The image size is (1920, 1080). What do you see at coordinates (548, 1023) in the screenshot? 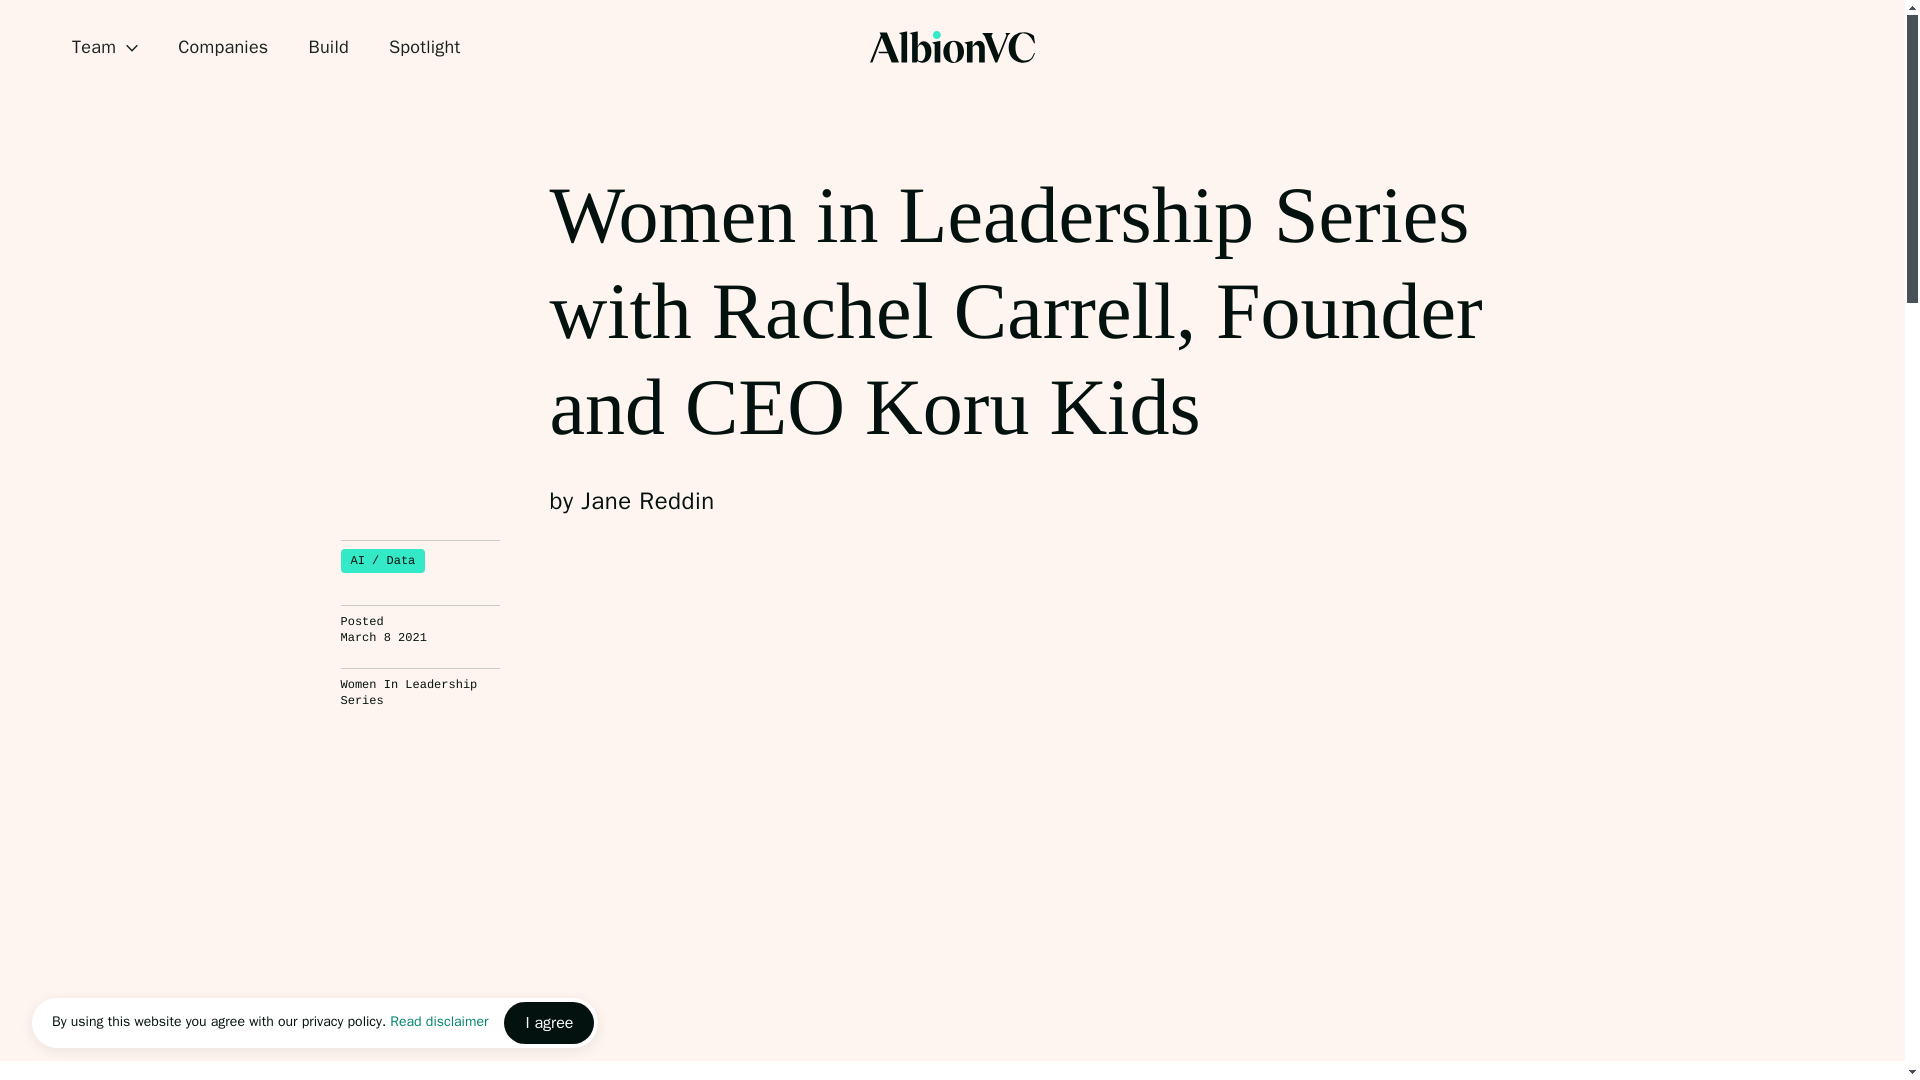
I see `I agree` at bounding box center [548, 1023].